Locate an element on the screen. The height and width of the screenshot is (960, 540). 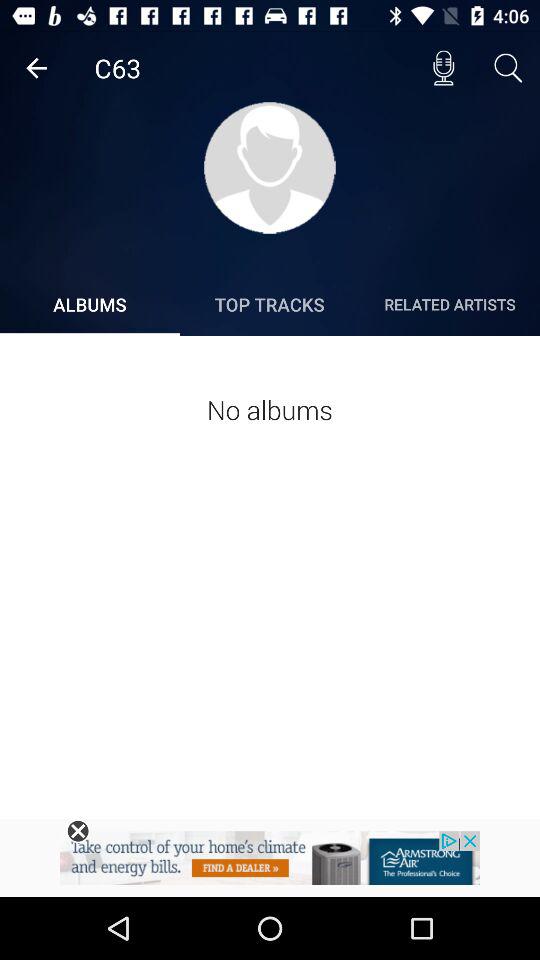
select the search icon is located at coordinates (508, 68).